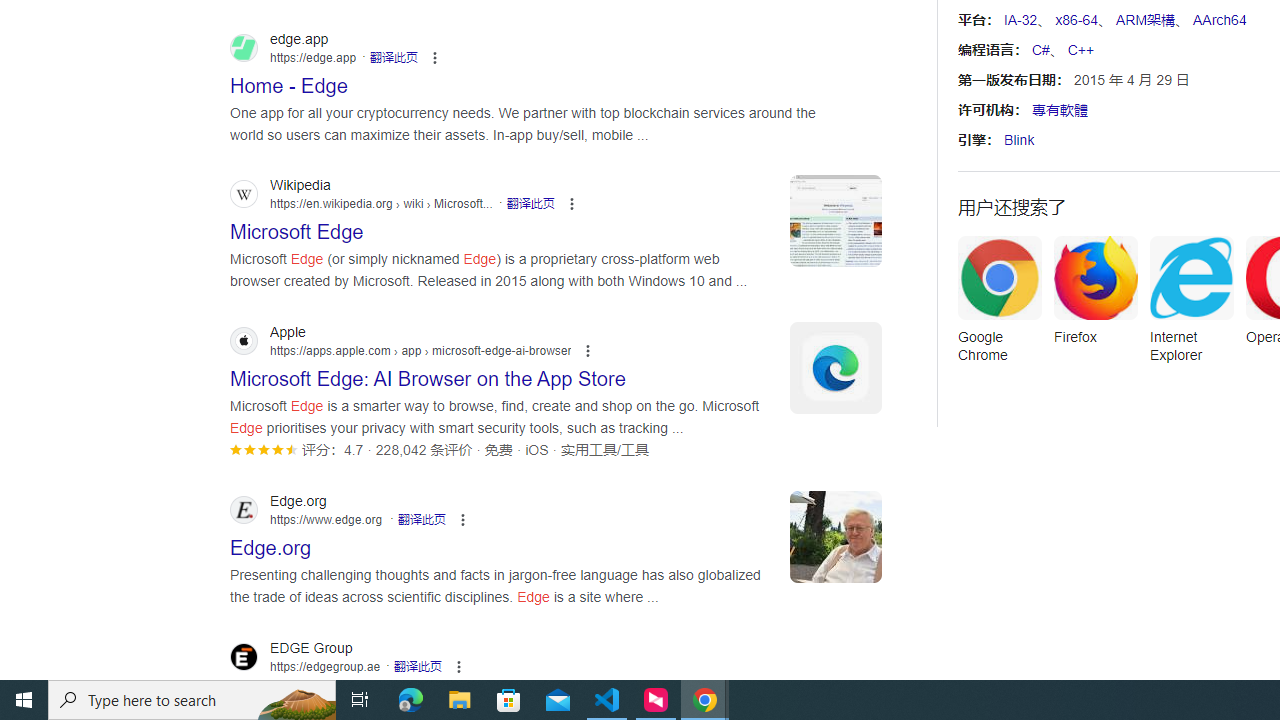 Image resolution: width=1280 pixels, height=720 pixels. I want to click on AArch64, so click(1218, 20).